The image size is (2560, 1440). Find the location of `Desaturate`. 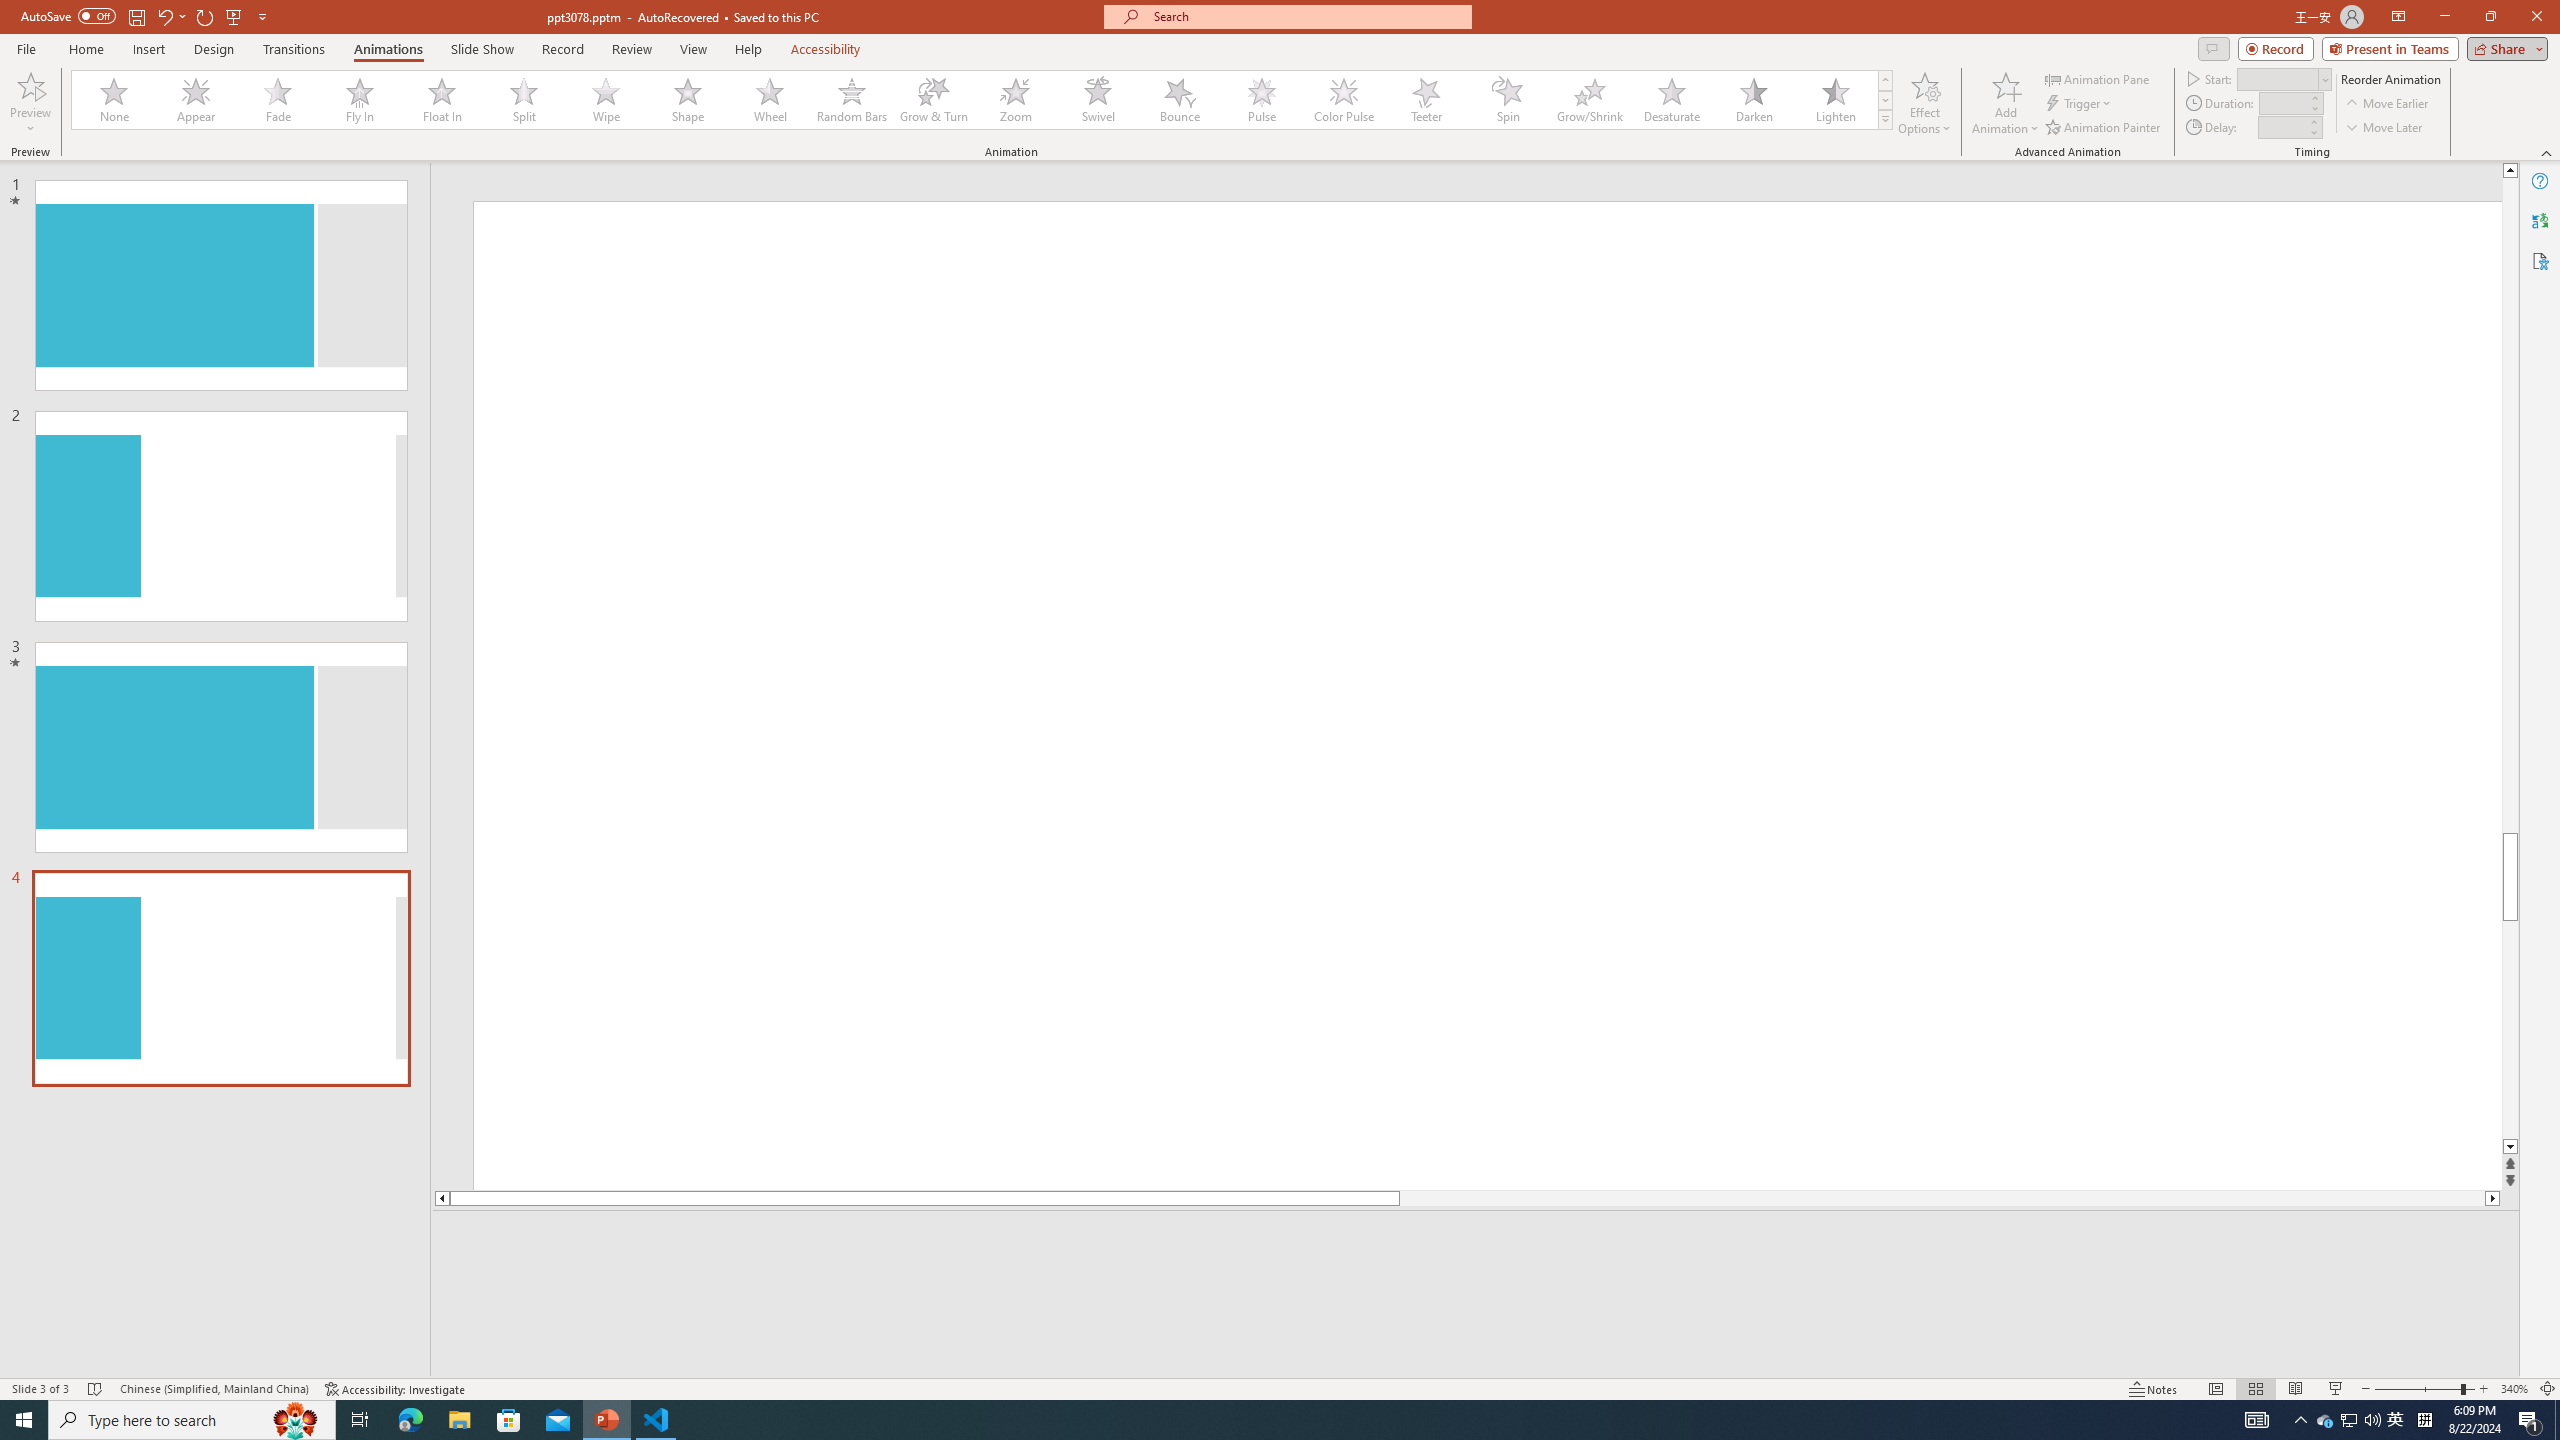

Desaturate is located at coordinates (1671, 100).